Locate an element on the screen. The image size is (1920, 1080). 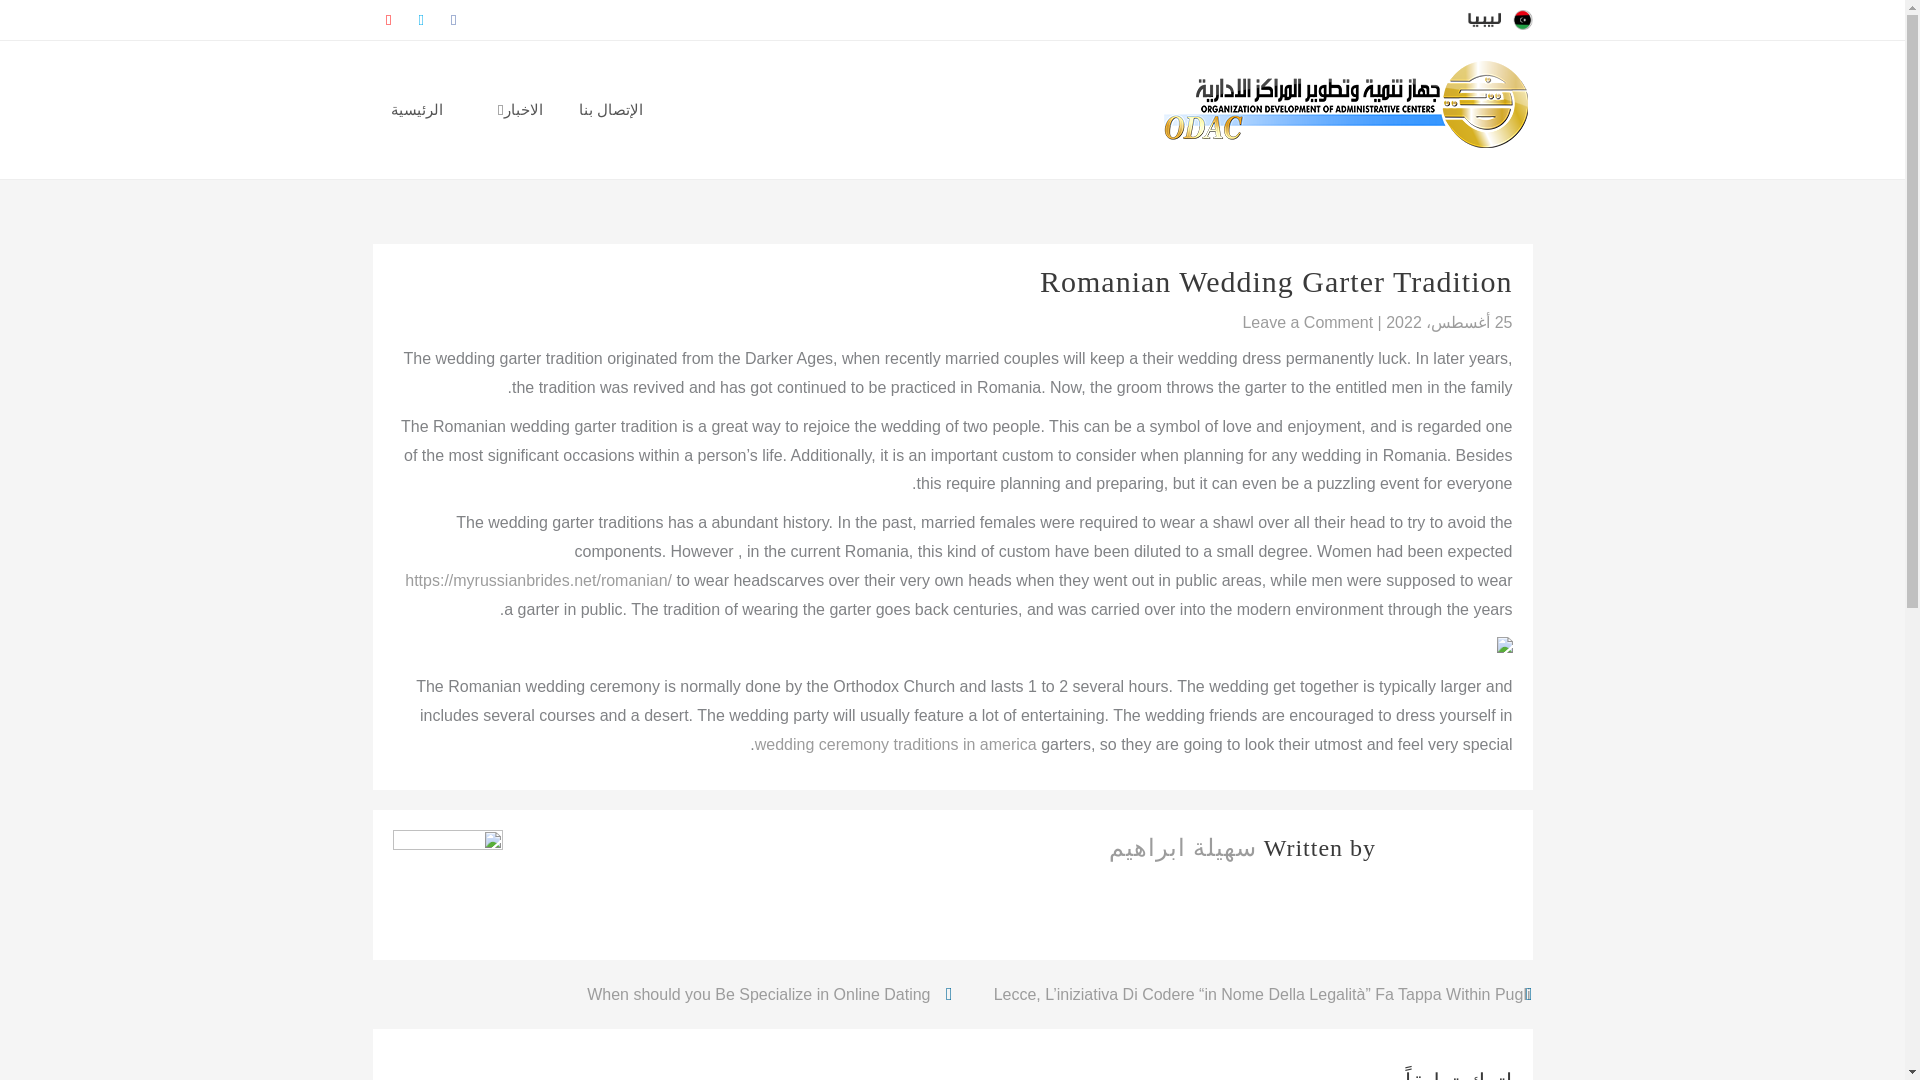
Leave a Comment is located at coordinates (1307, 322).